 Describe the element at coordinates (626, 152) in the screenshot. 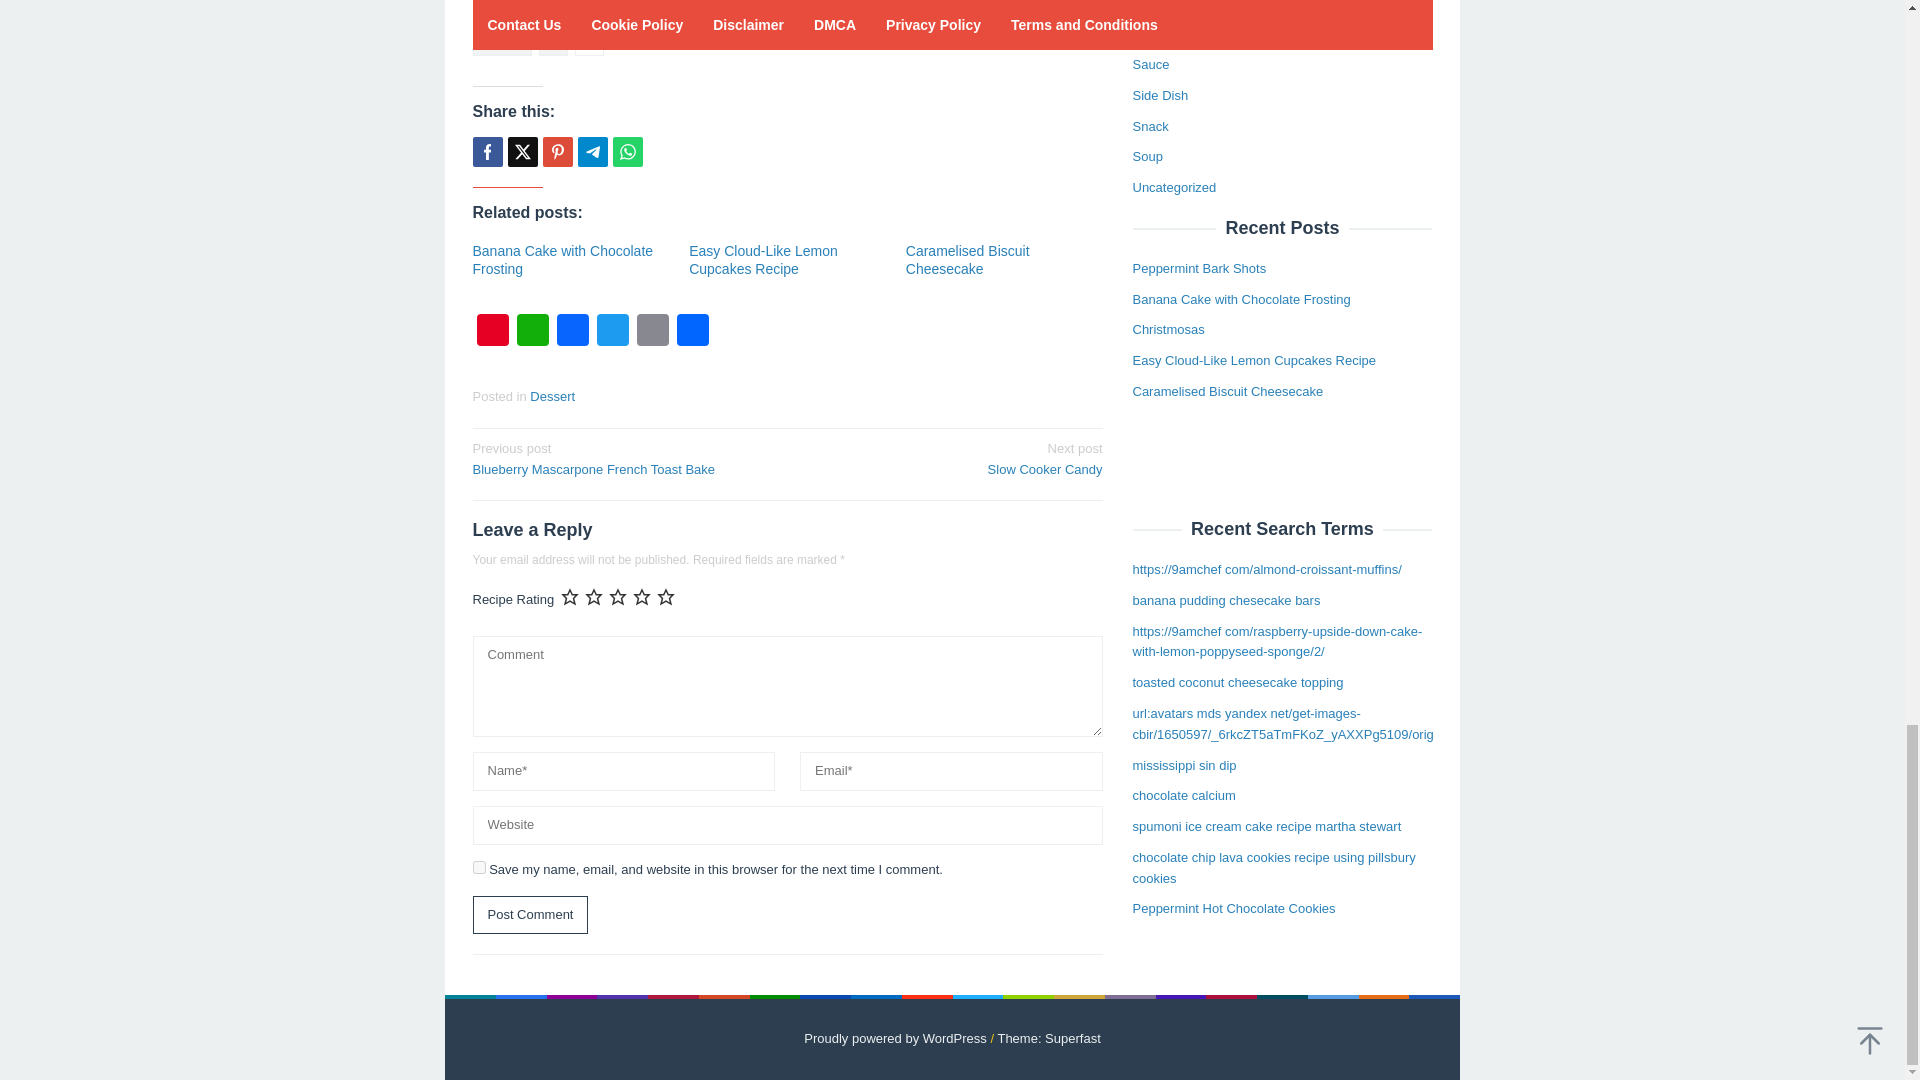

I see `Permalink to: Banana Cake with Chocolate Frosting` at that location.